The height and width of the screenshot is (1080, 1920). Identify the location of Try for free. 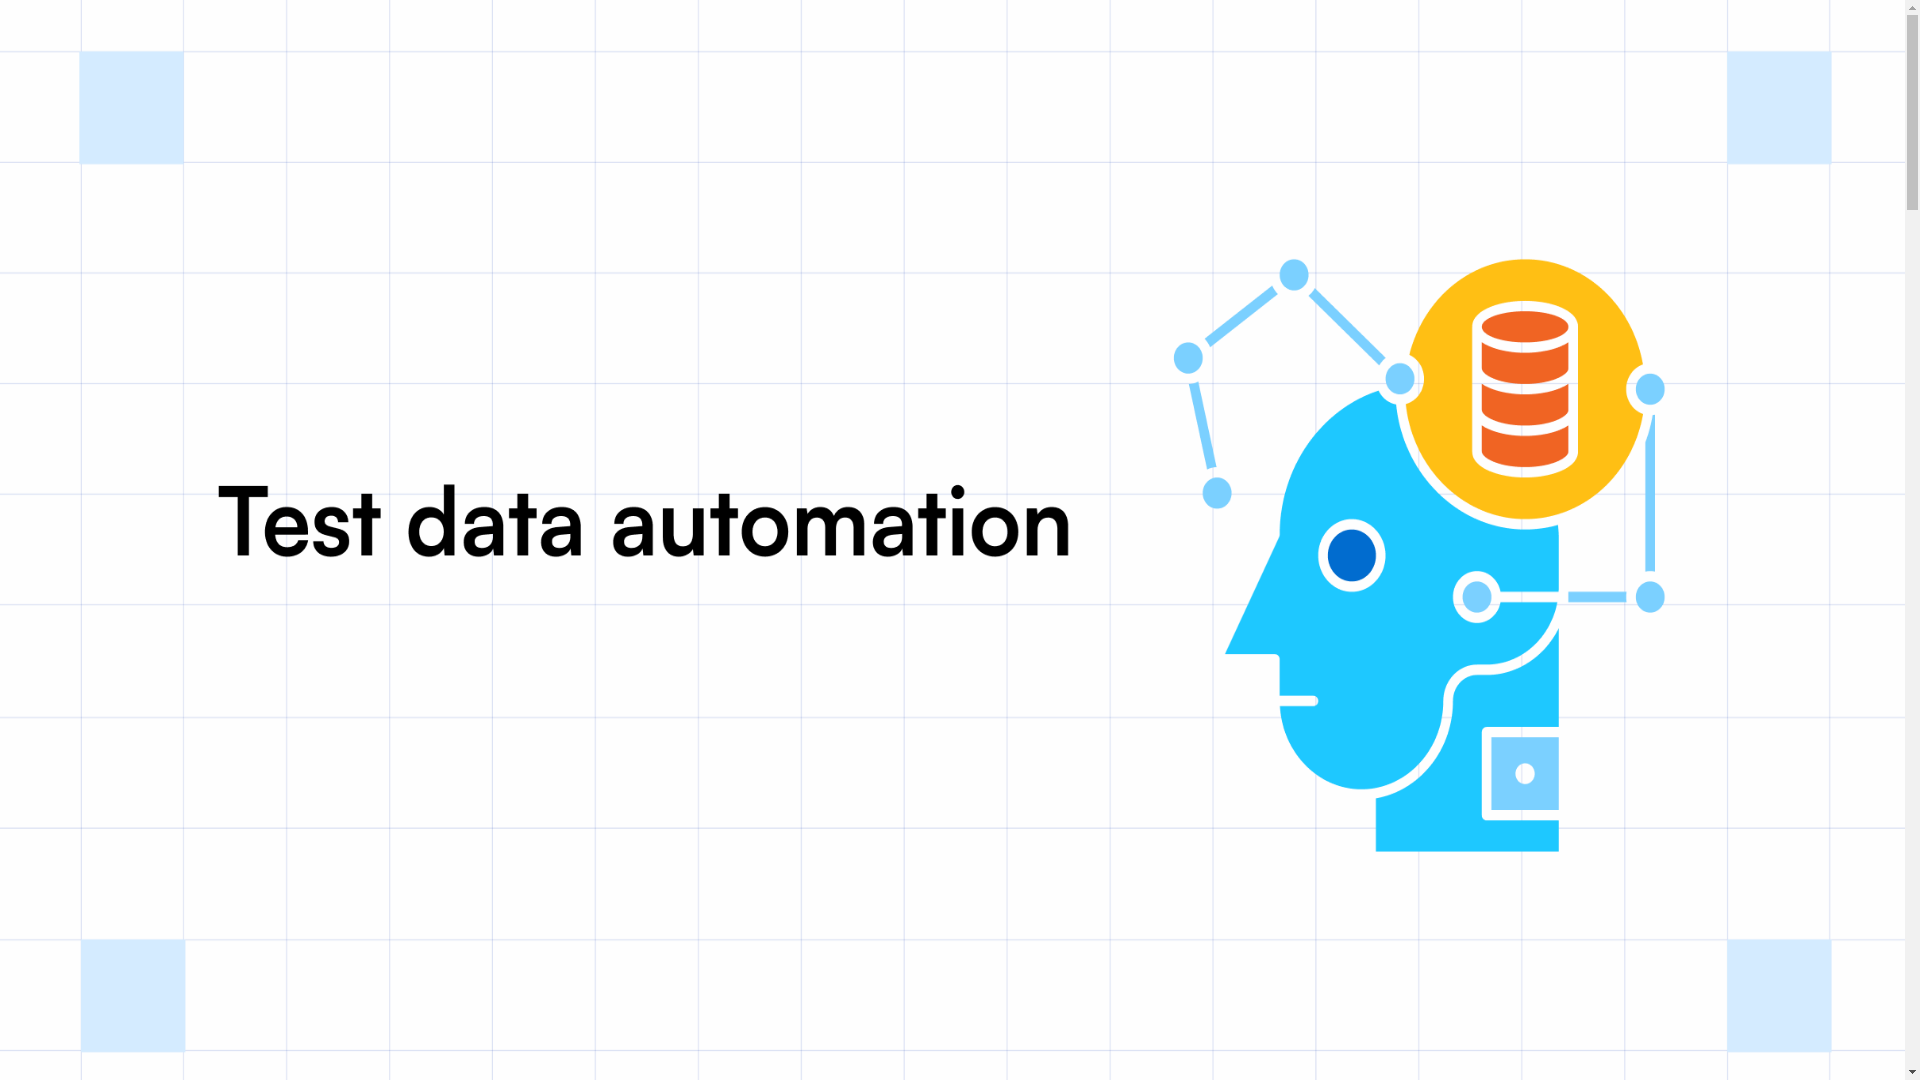
(44, 364).